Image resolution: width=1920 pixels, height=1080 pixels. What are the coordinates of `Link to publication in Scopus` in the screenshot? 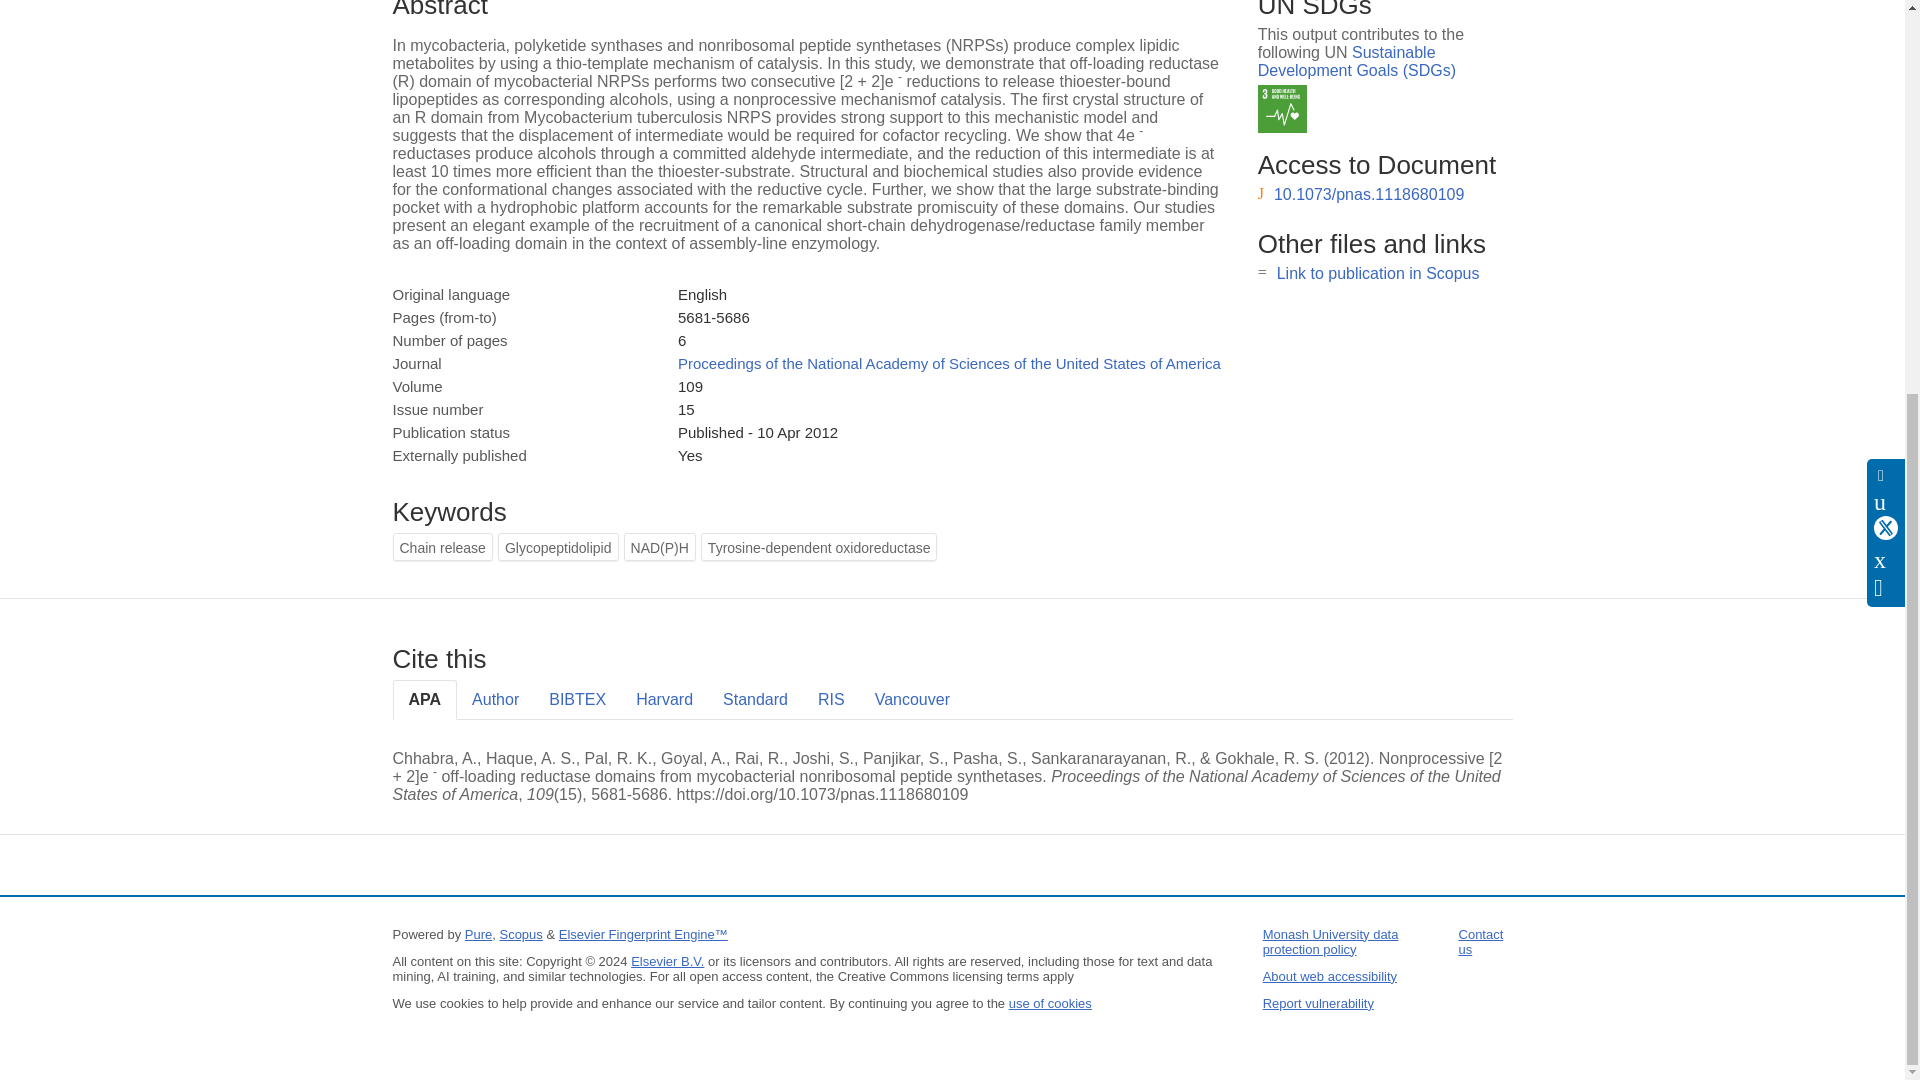 It's located at (1378, 272).